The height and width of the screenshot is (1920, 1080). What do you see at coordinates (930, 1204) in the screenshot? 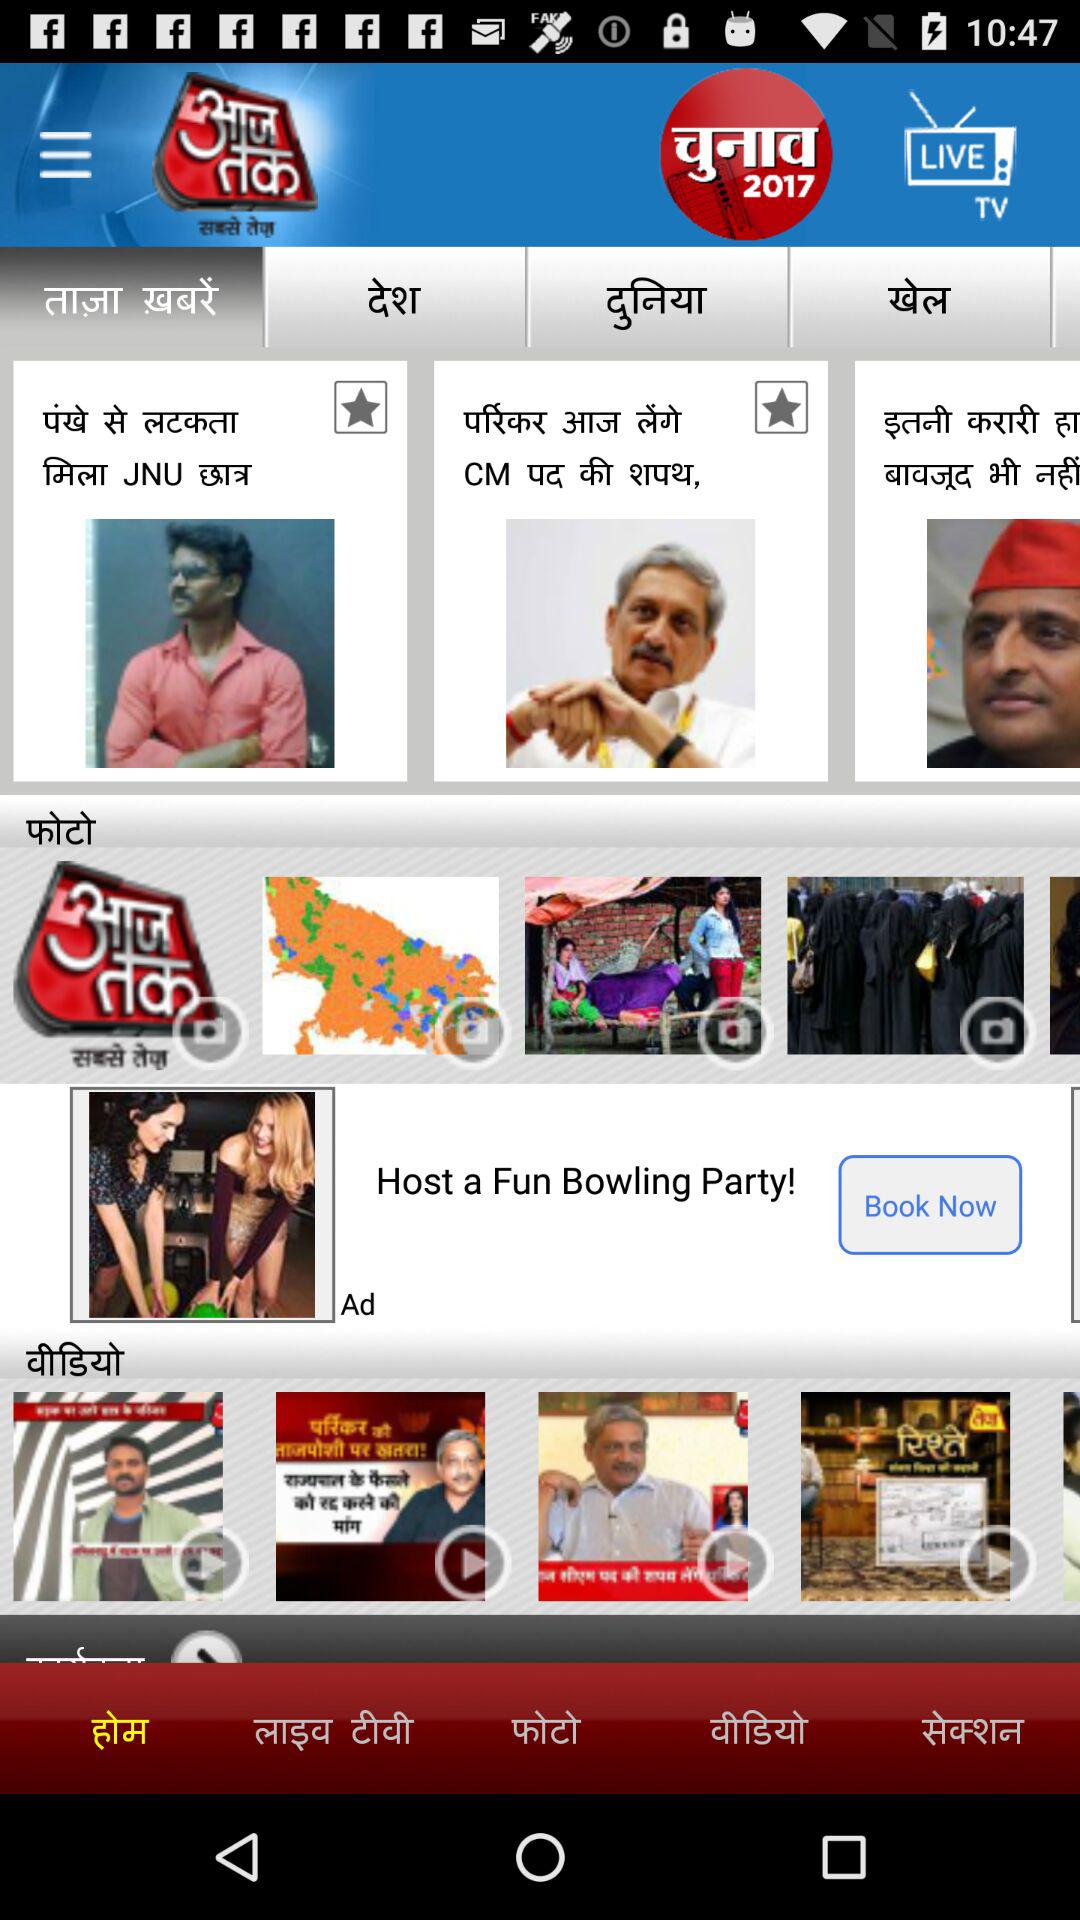
I see `launch icon next to host a fun icon` at bounding box center [930, 1204].